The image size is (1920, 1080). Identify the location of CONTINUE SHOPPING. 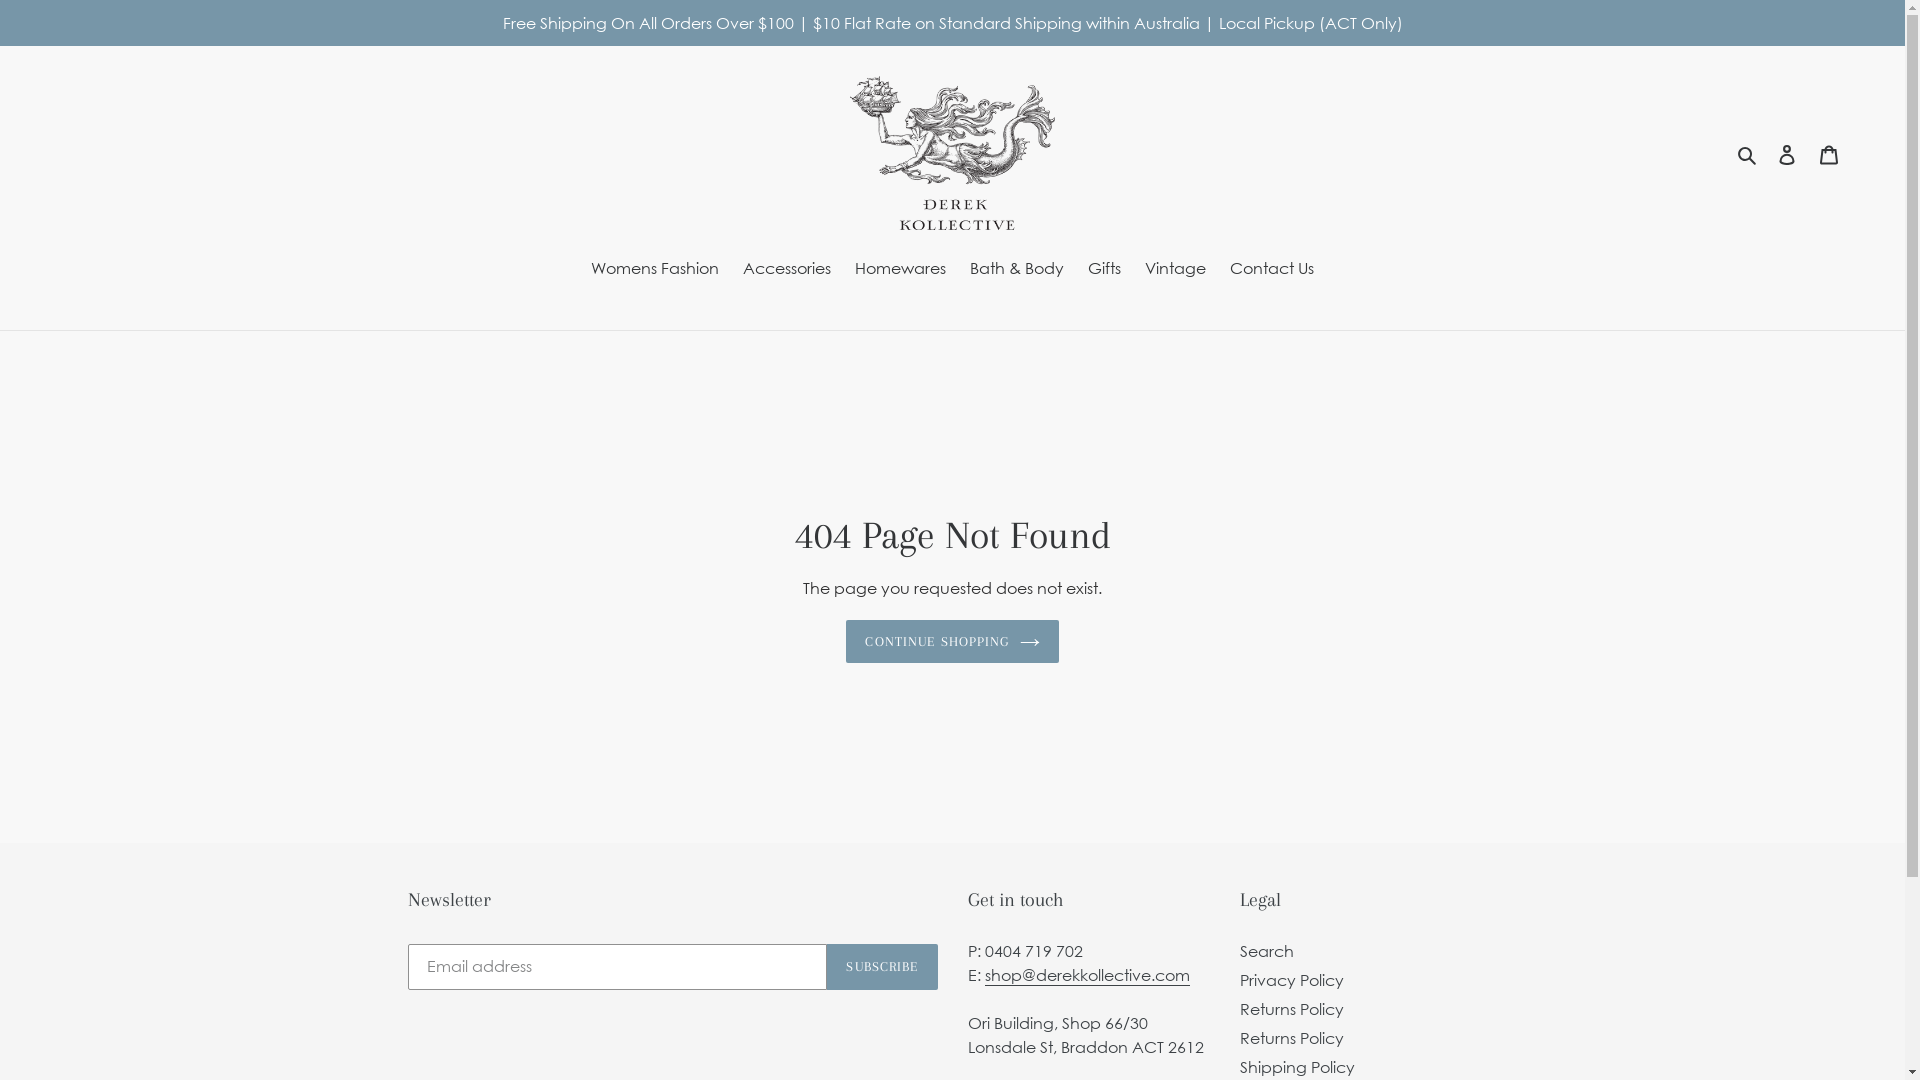
(952, 642).